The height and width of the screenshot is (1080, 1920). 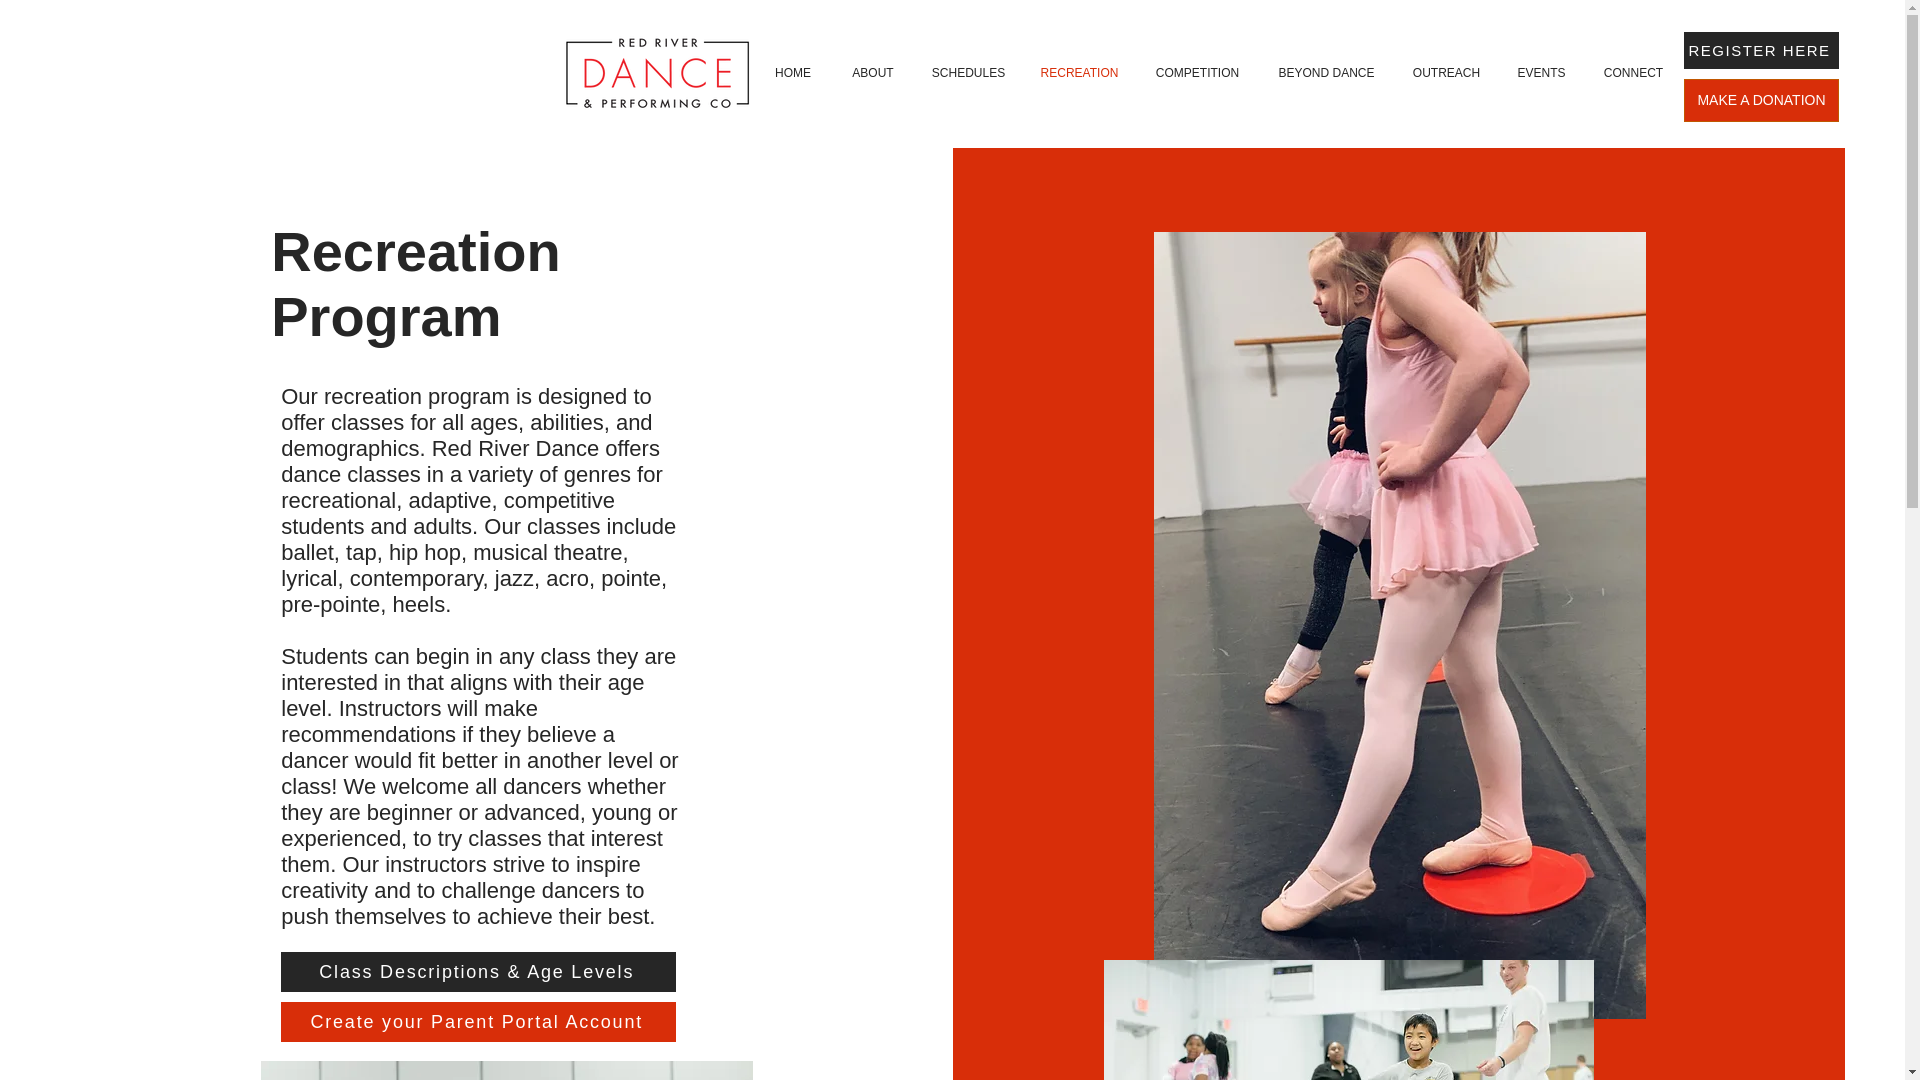 What do you see at coordinates (1198, 74) in the screenshot?
I see `COMPETITION` at bounding box center [1198, 74].